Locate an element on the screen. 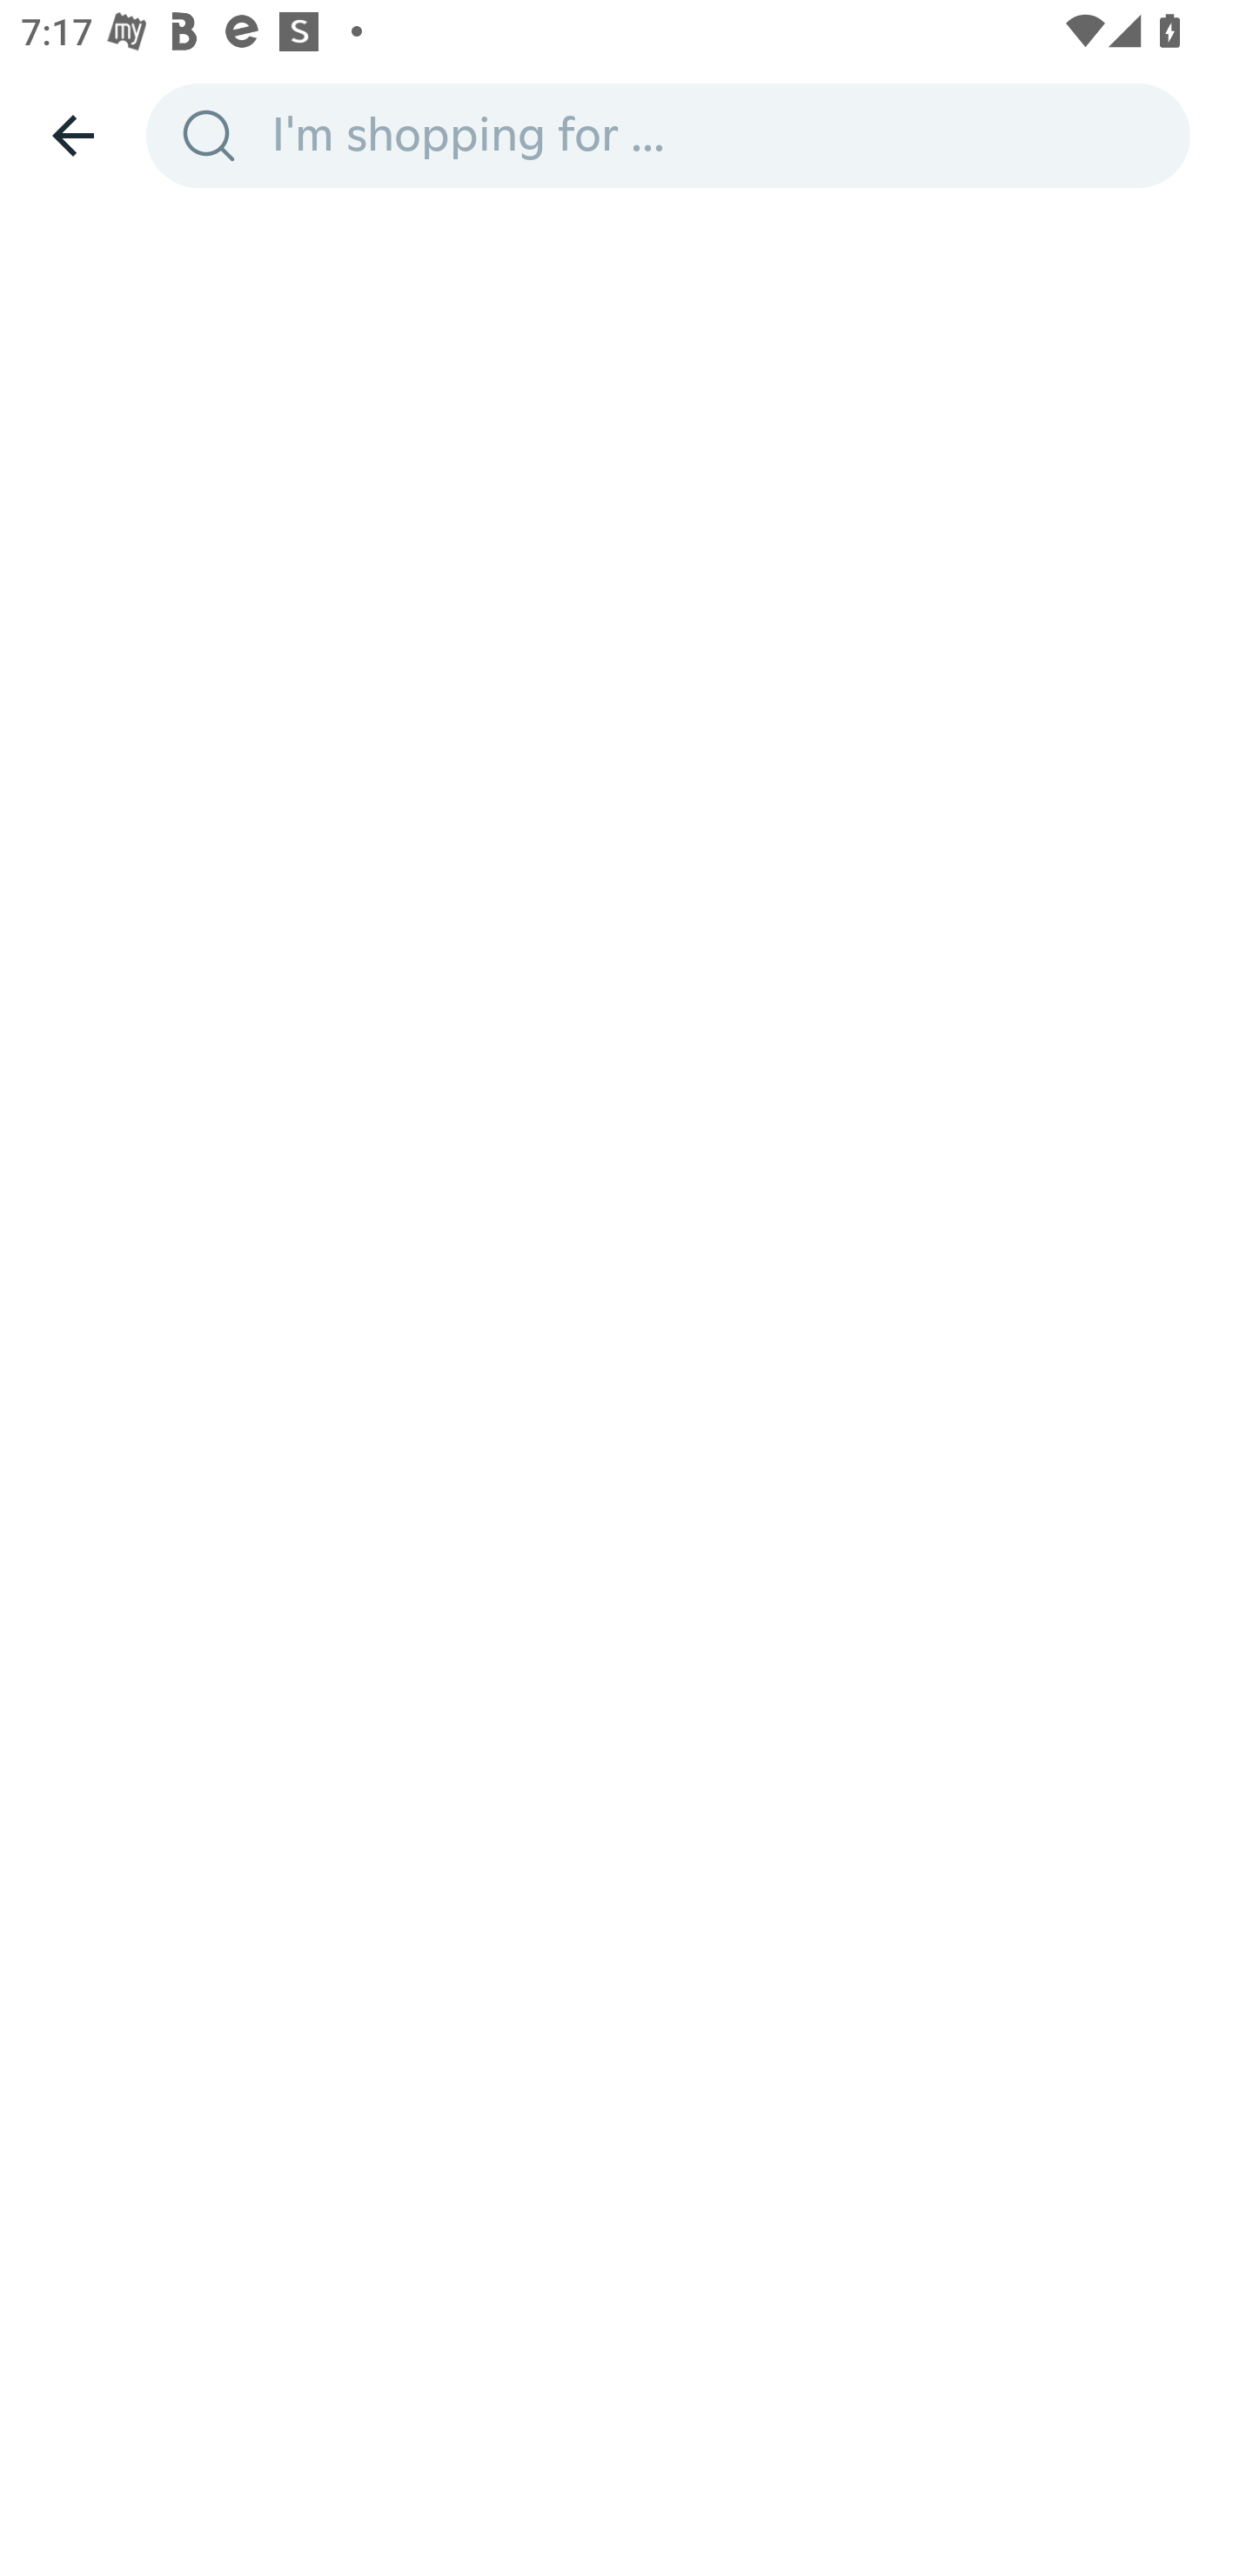 The width and height of the screenshot is (1253, 2576). I'm shopping for ... is located at coordinates (720, 134).